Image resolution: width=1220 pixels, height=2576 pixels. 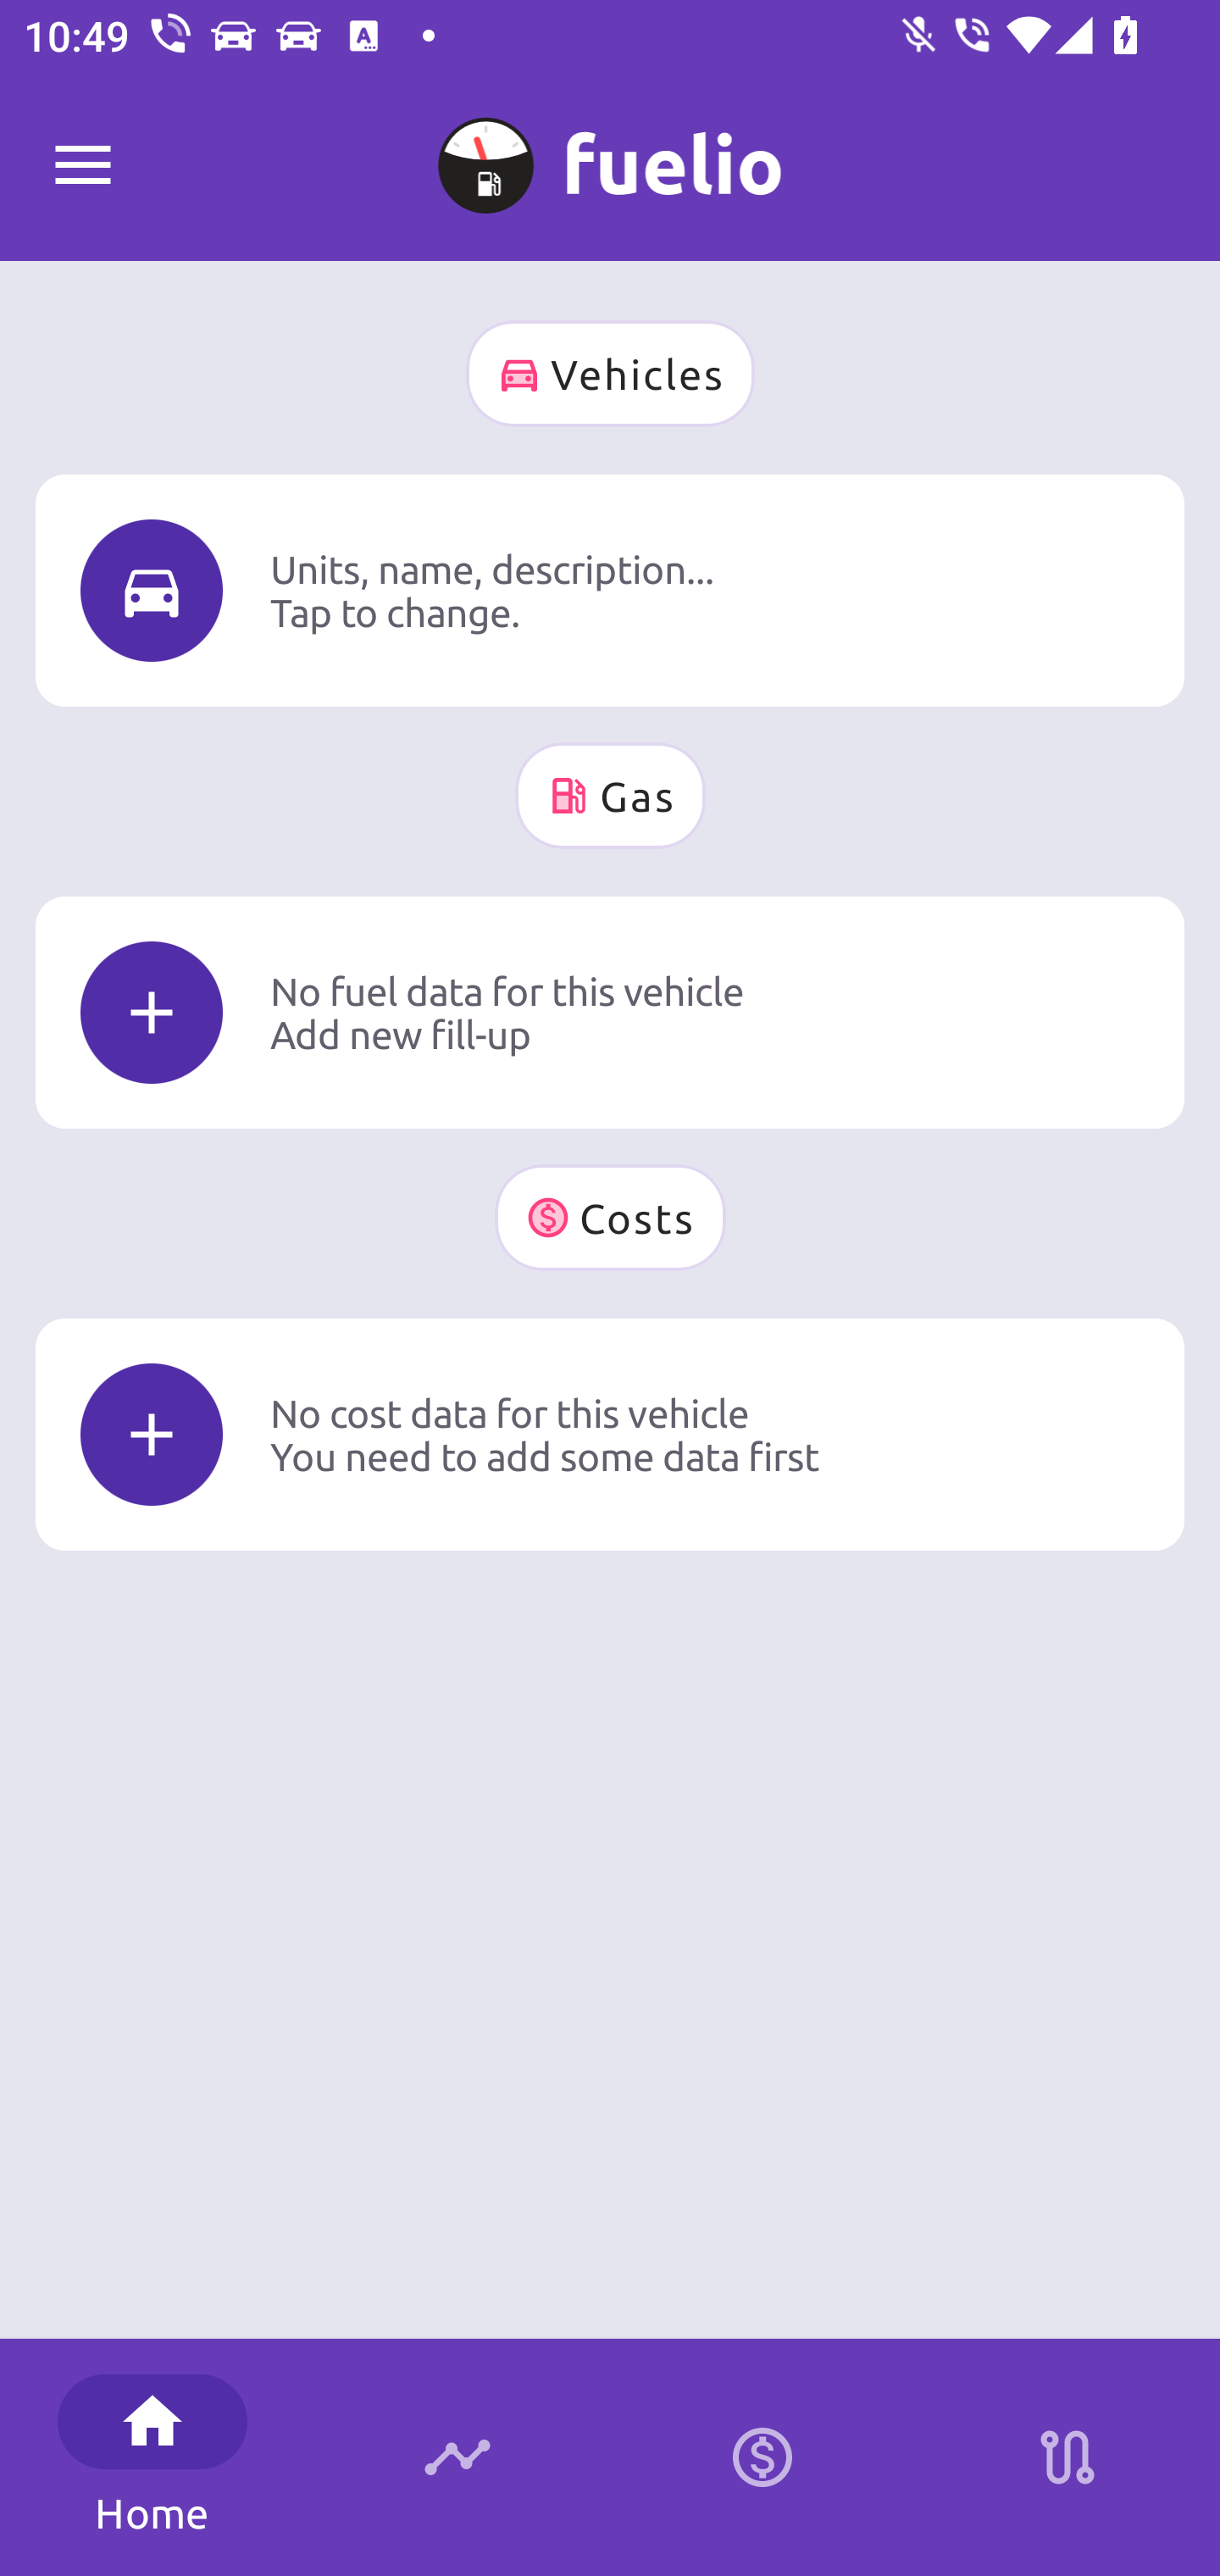 What do you see at coordinates (610, 1217) in the screenshot?
I see `Costs` at bounding box center [610, 1217].